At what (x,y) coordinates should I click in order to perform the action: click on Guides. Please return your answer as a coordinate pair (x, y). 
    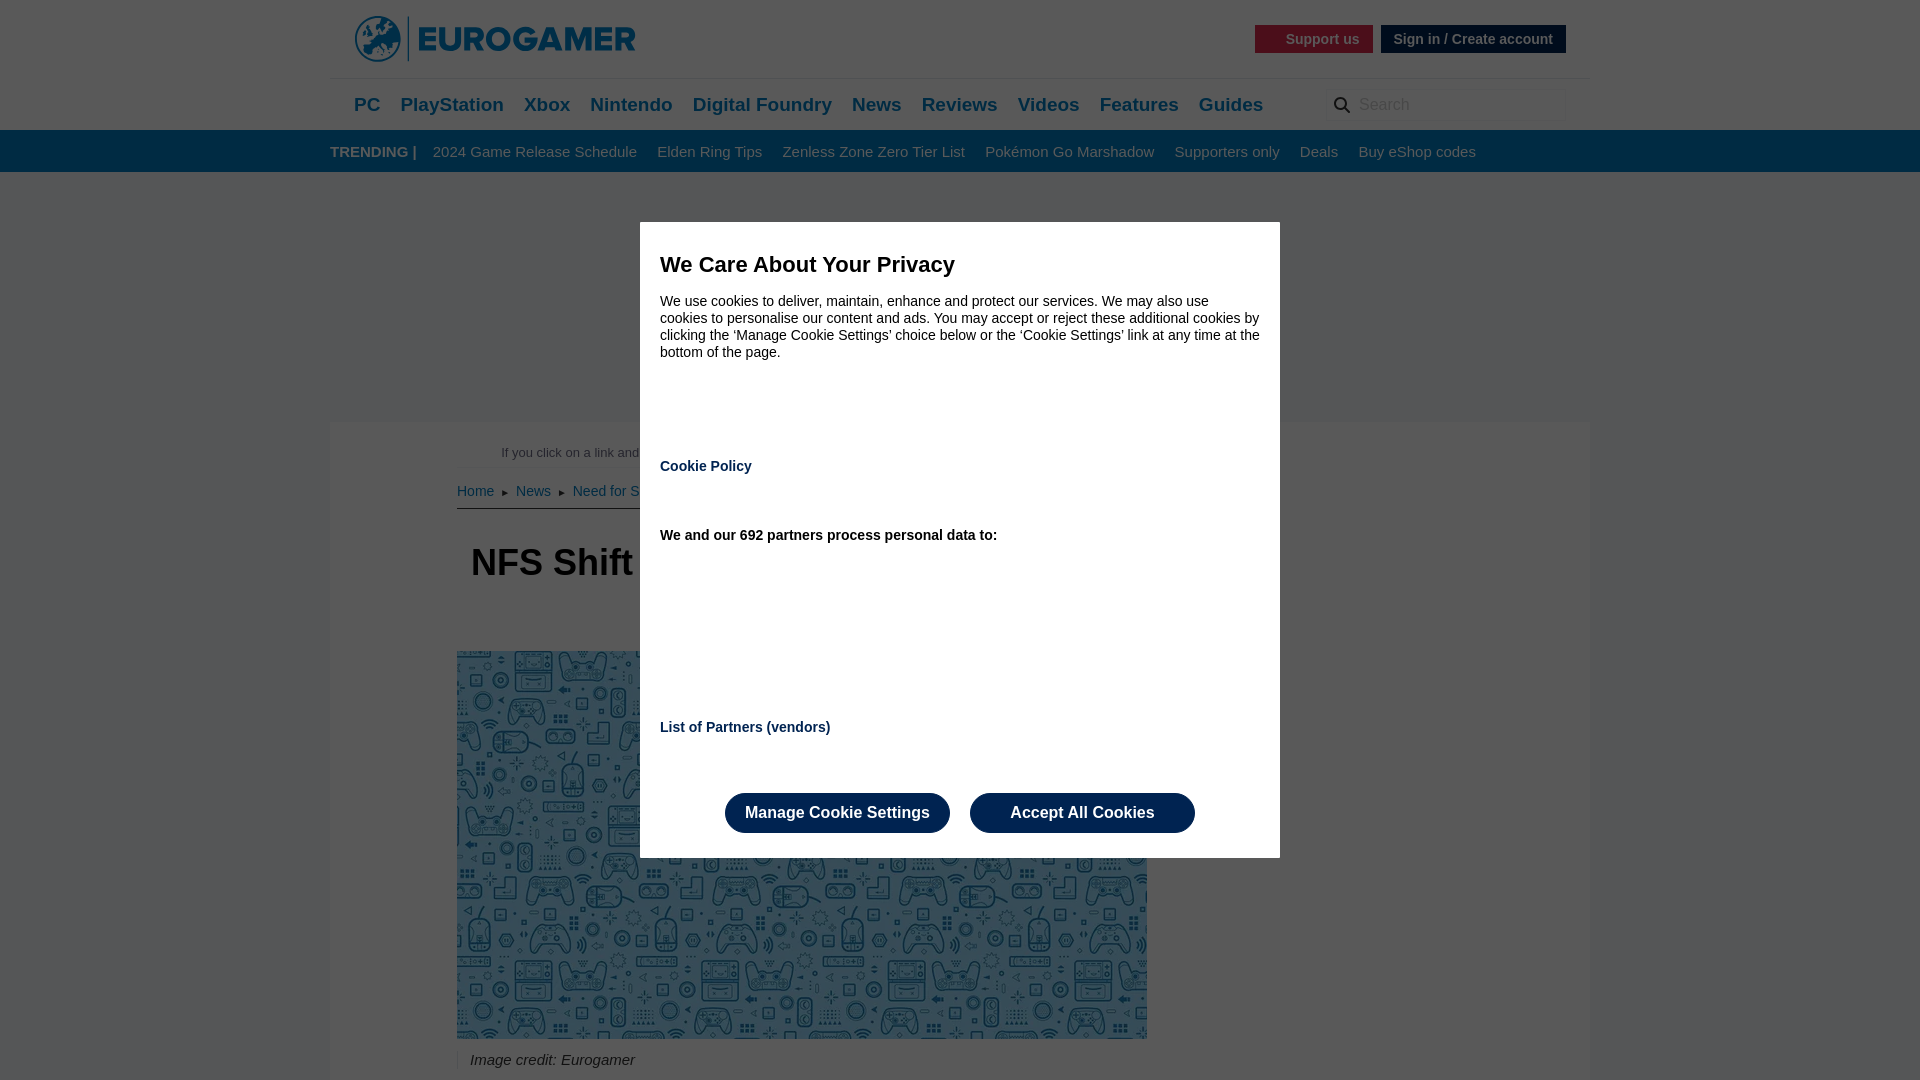
    Looking at the image, I should click on (1230, 104).